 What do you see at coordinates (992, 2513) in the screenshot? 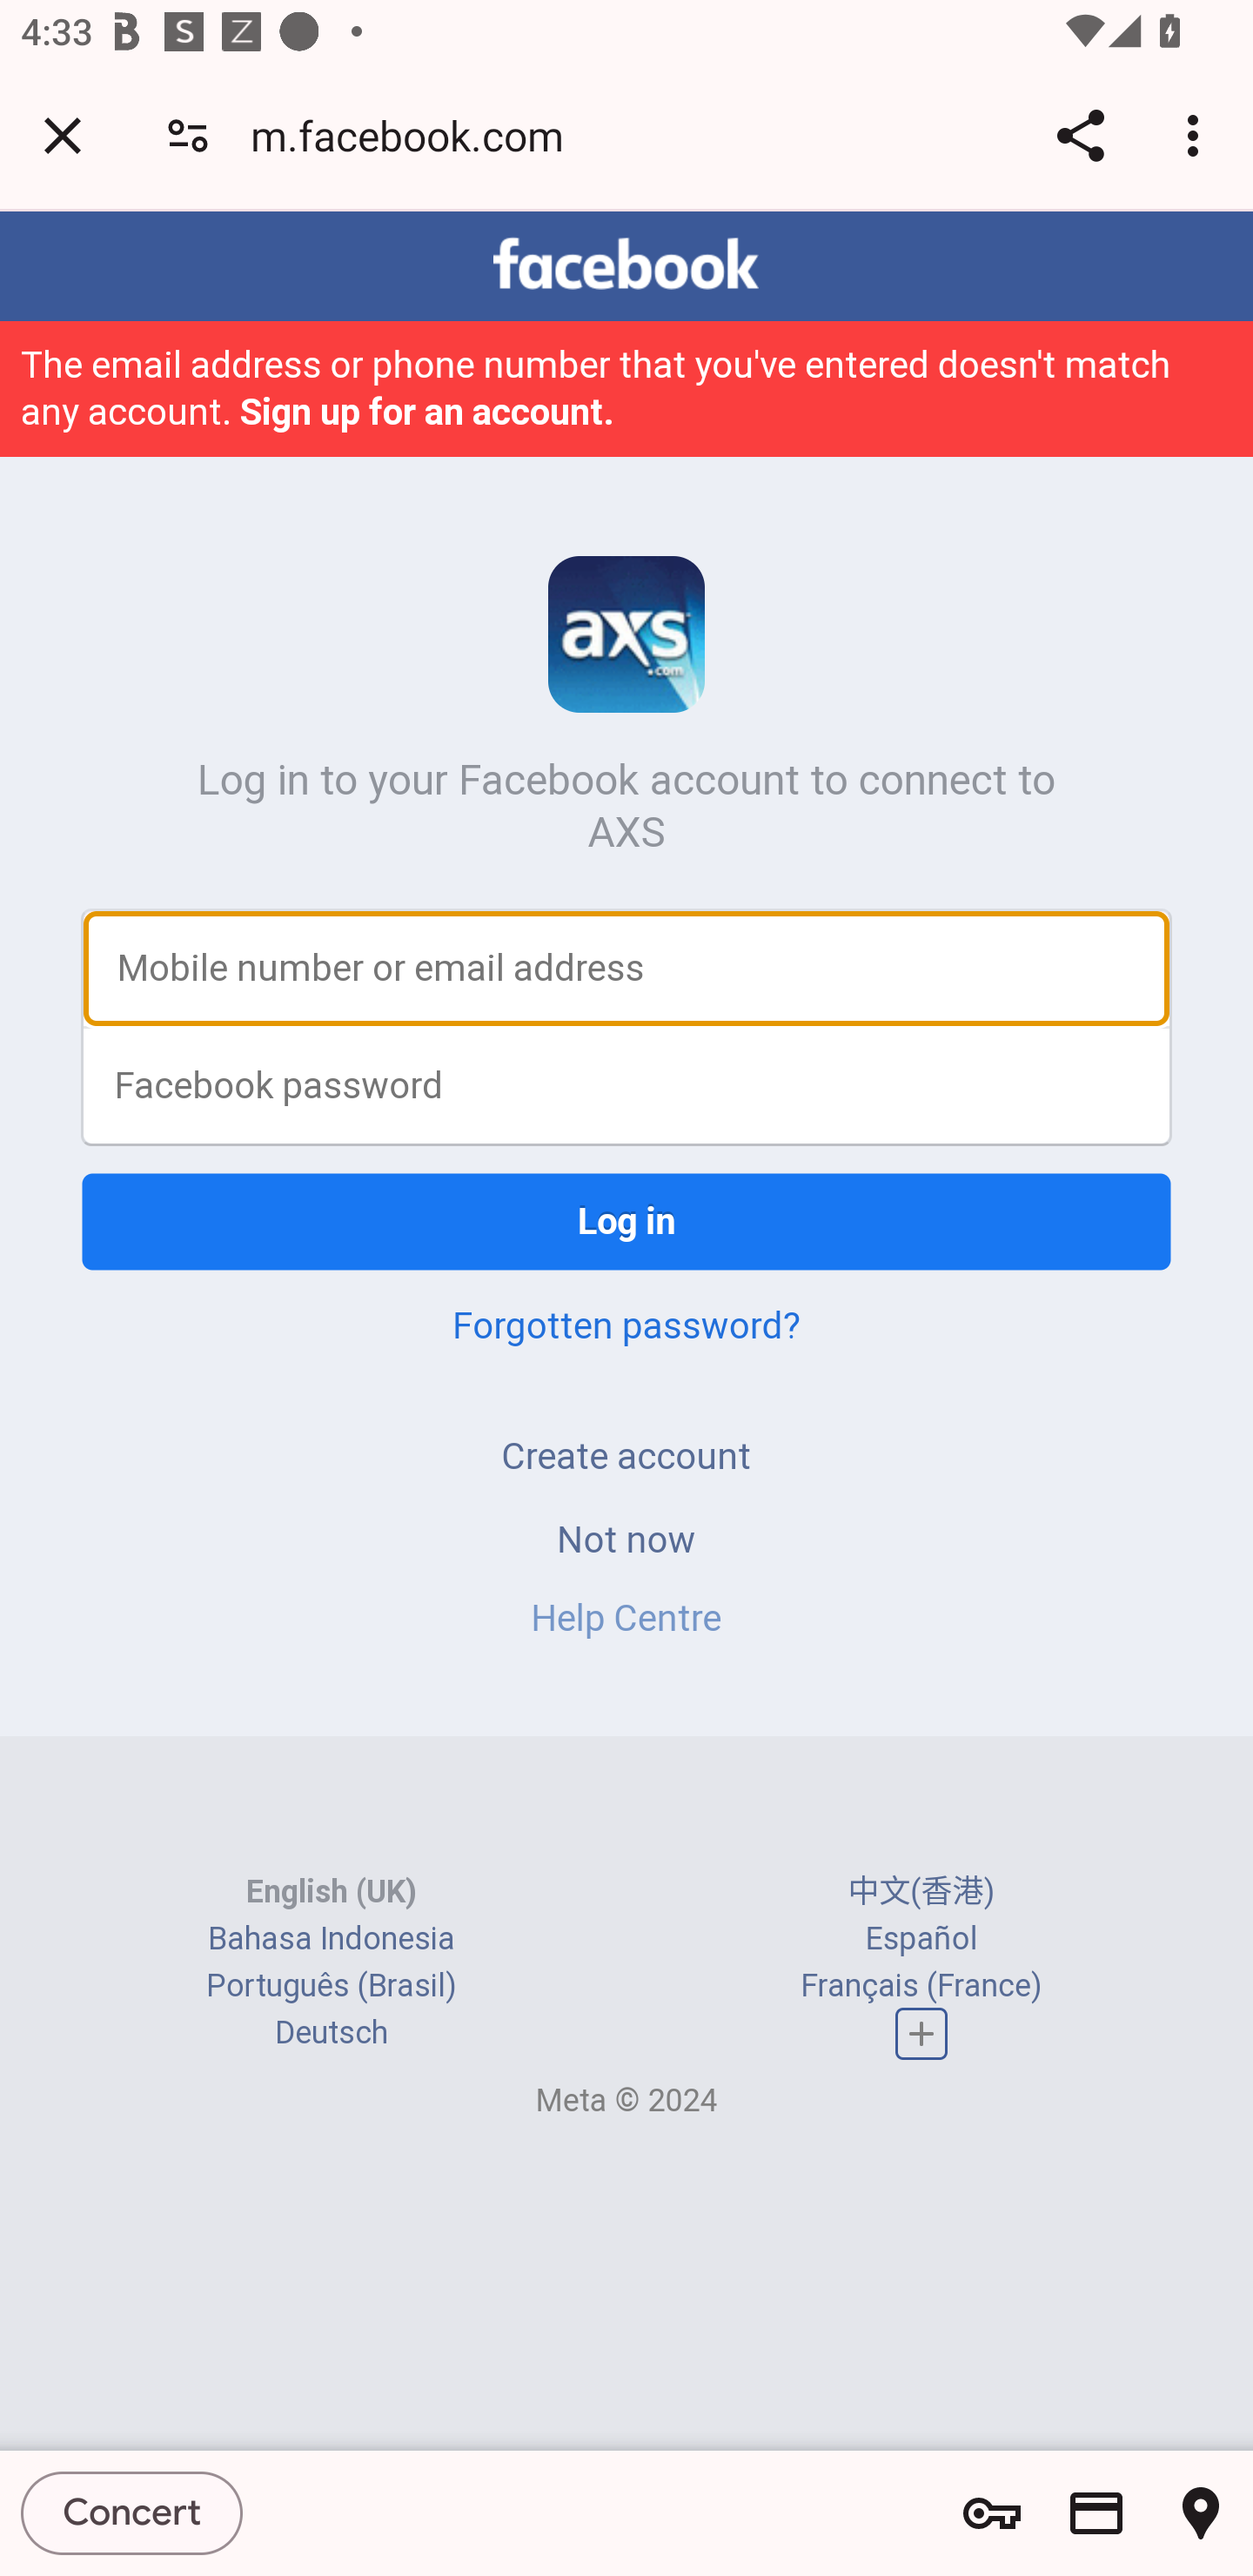
I see `Show saved passwords and password options` at bounding box center [992, 2513].